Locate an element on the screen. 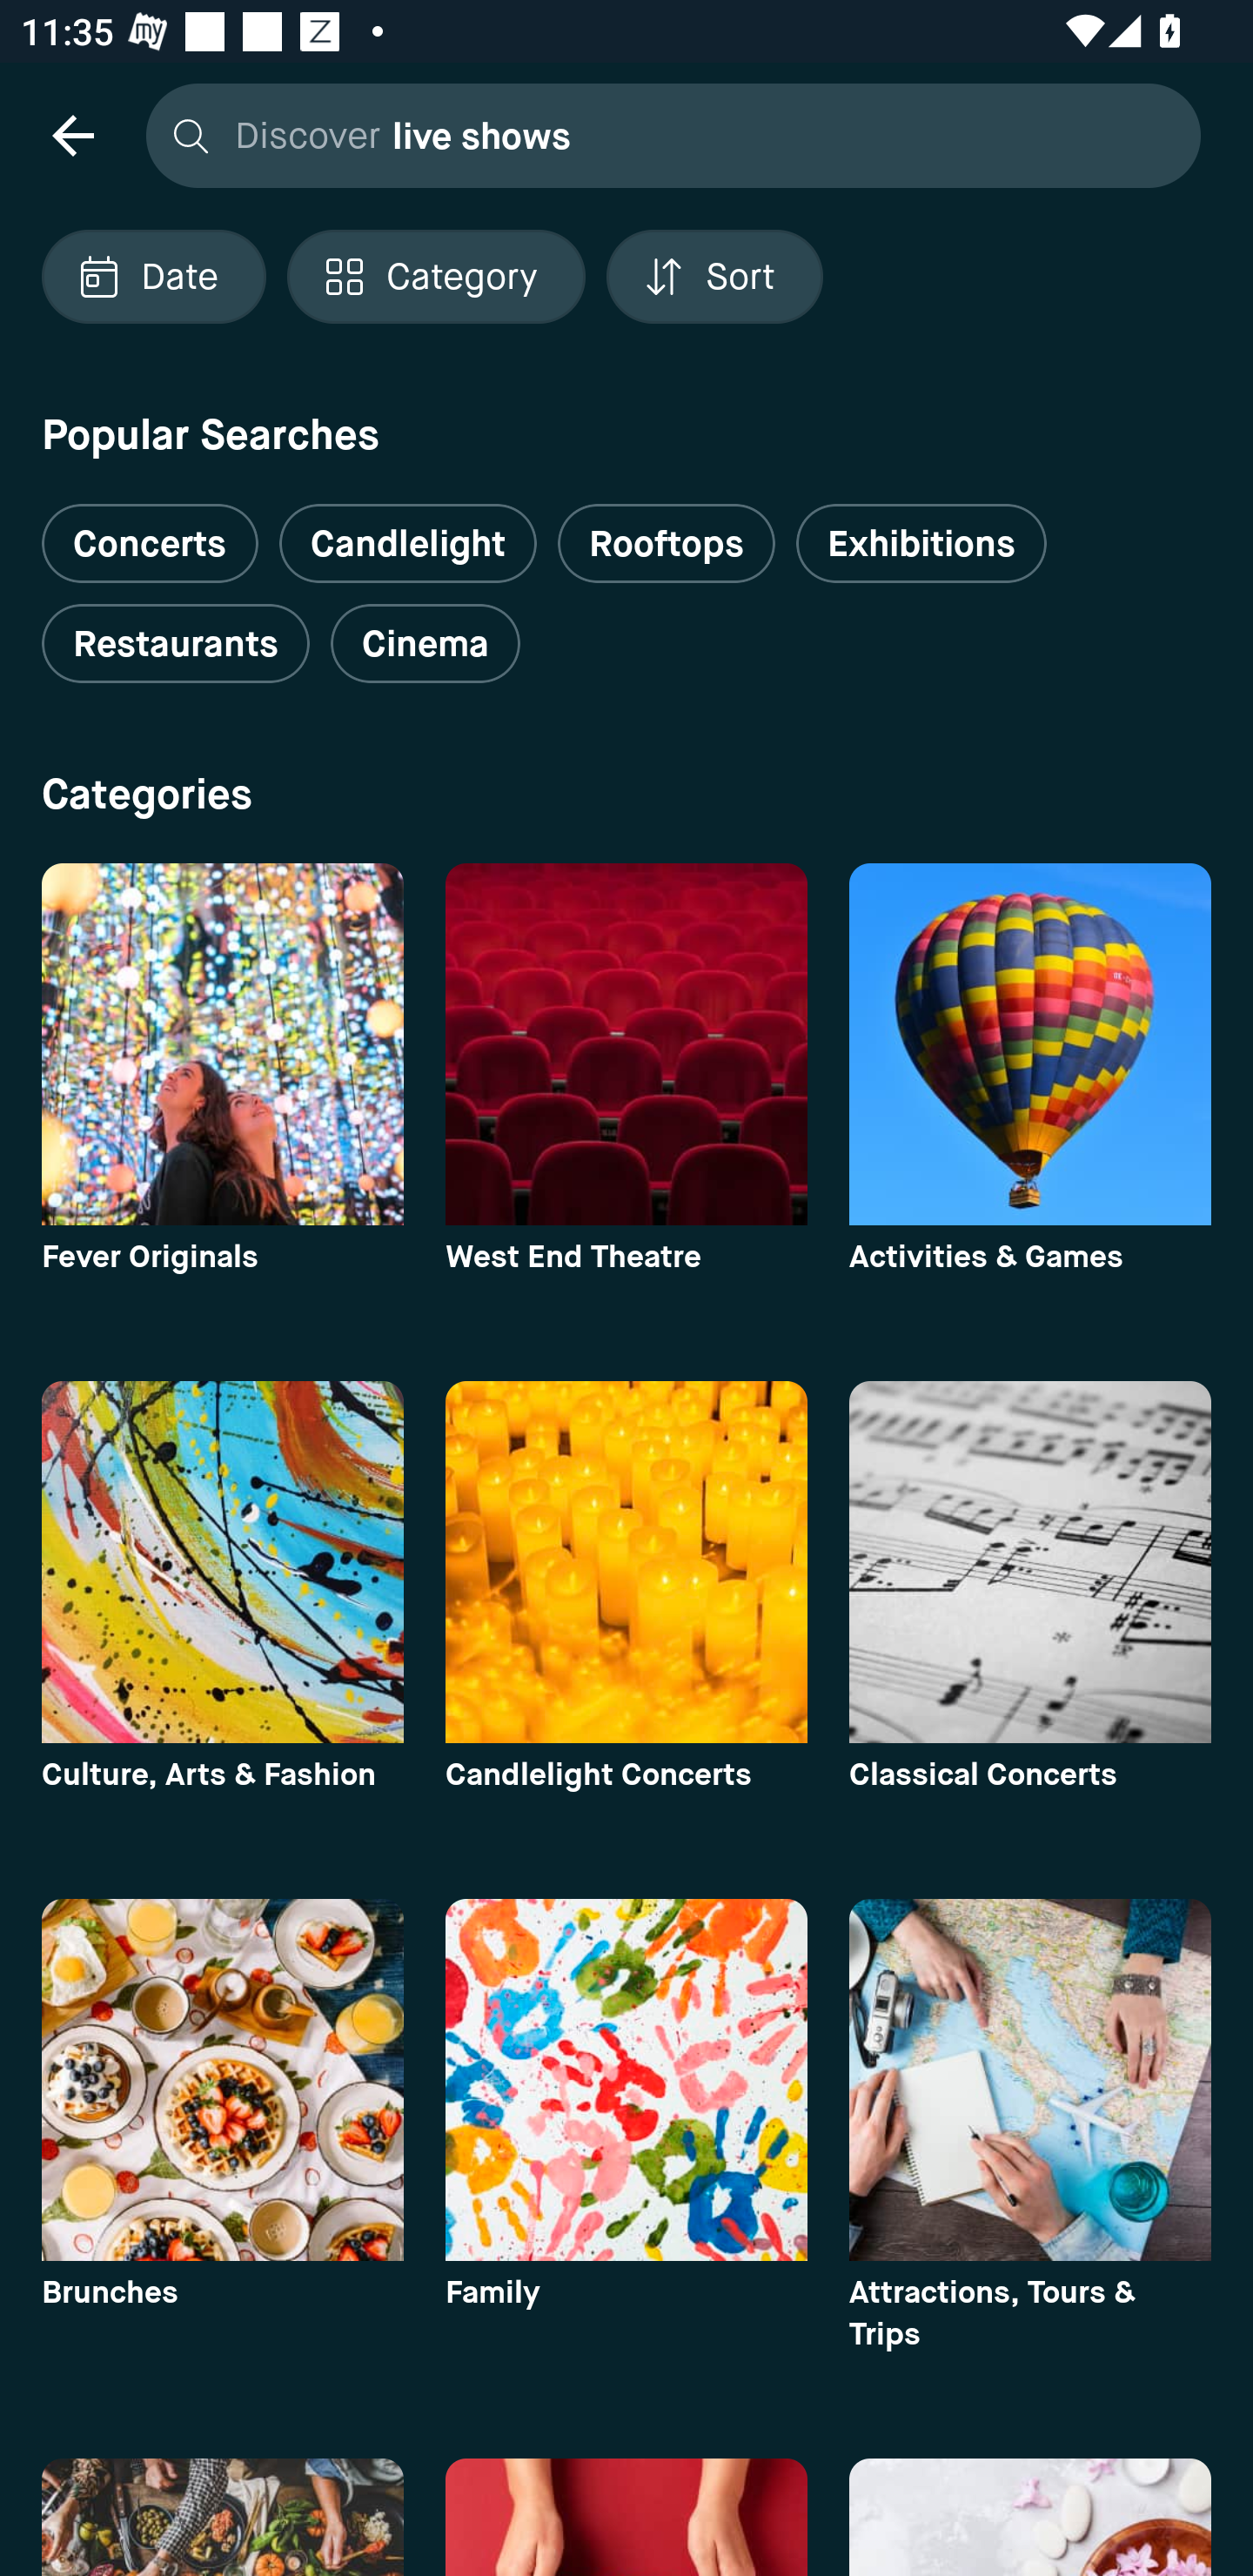 This screenshot has width=1253, height=2576. Localized description Sort is located at coordinates (714, 277).